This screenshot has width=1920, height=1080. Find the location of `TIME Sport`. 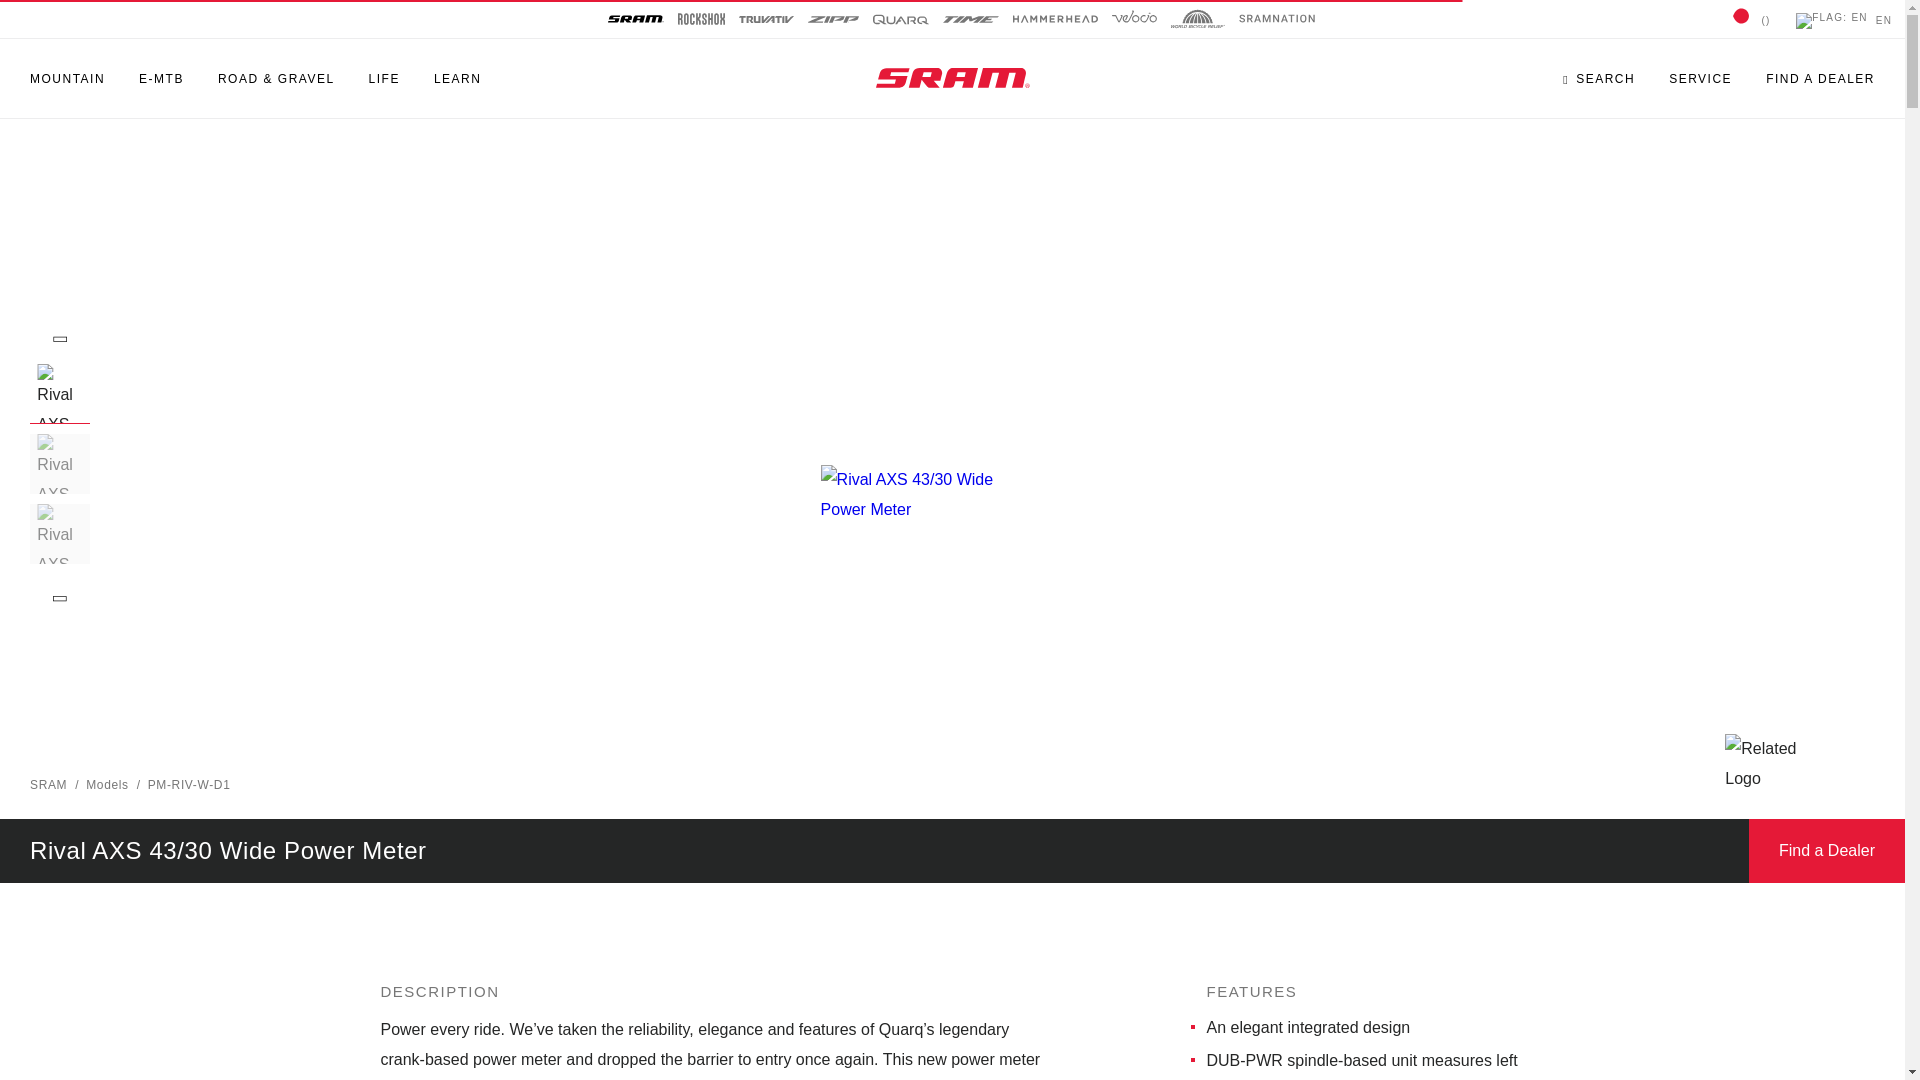

TIME Sport is located at coordinates (970, 19).